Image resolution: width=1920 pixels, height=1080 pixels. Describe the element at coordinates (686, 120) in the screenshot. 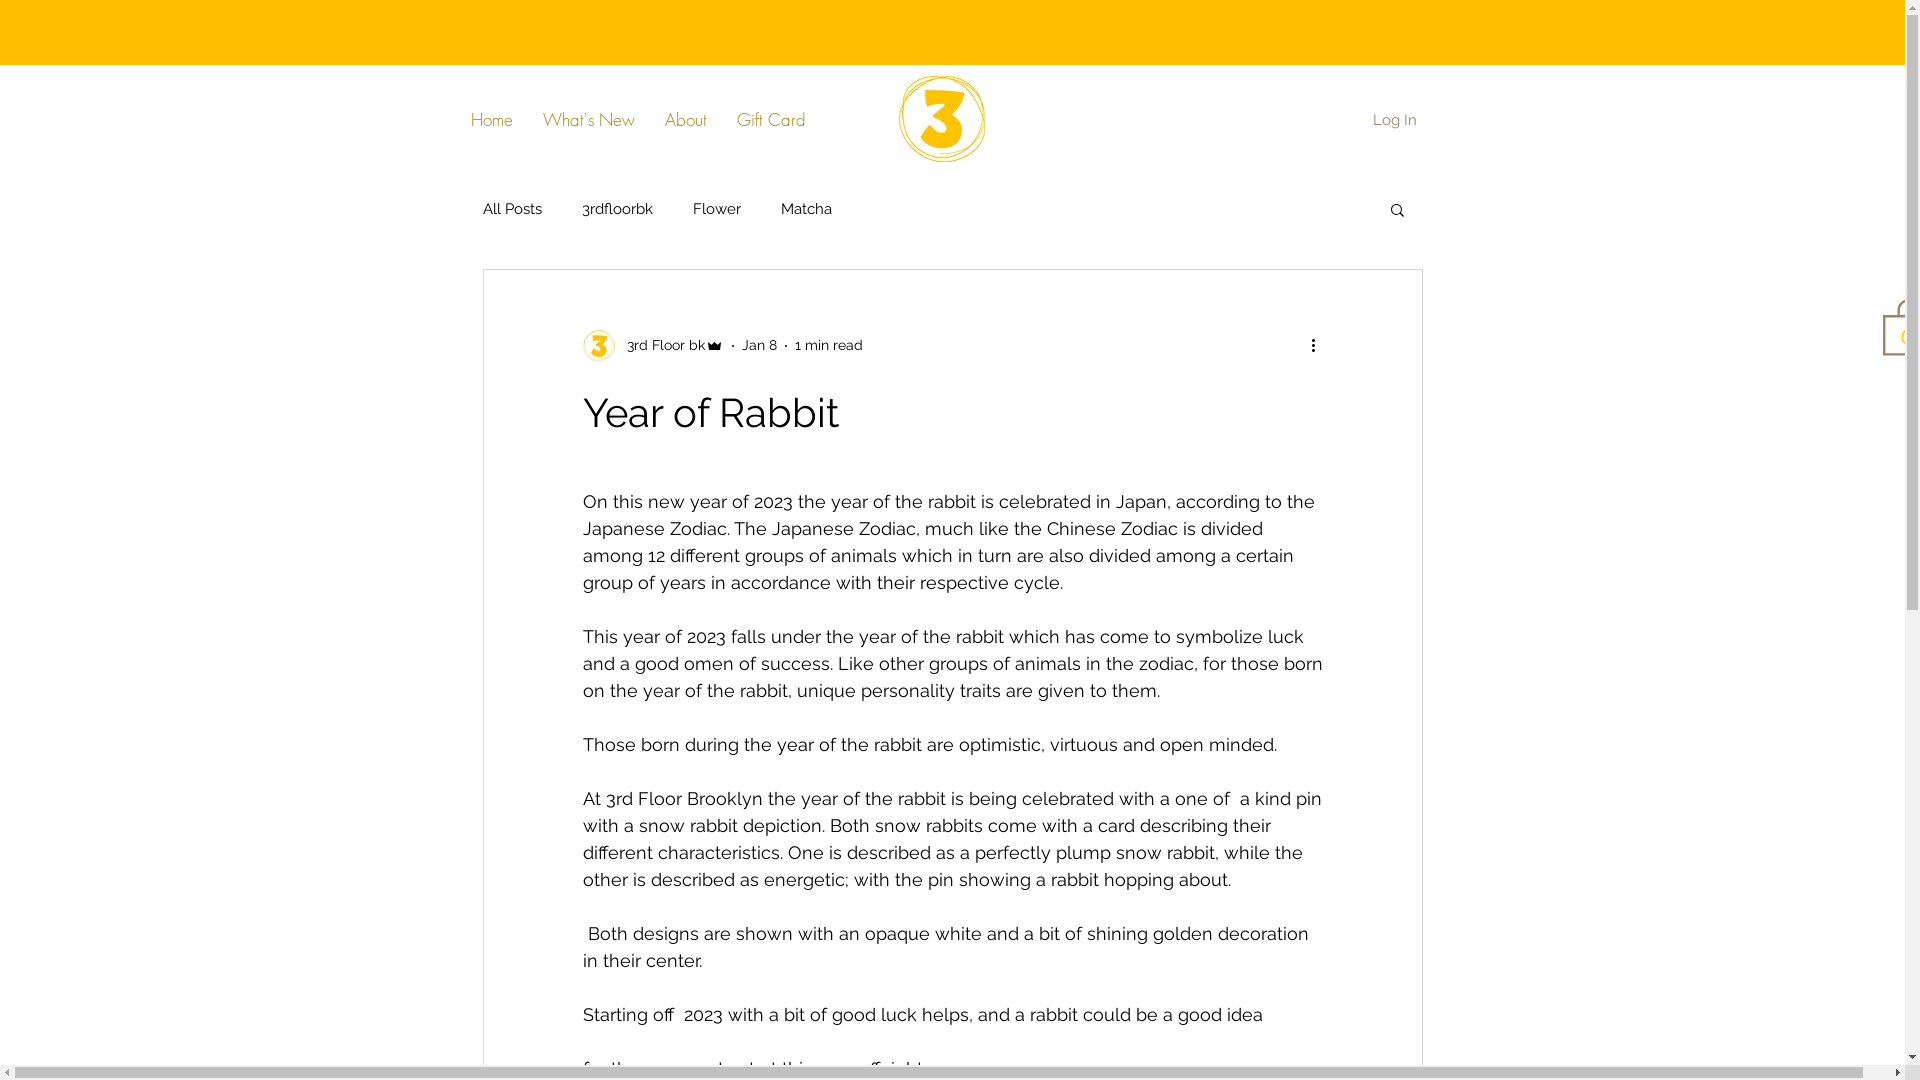

I see `About` at that location.